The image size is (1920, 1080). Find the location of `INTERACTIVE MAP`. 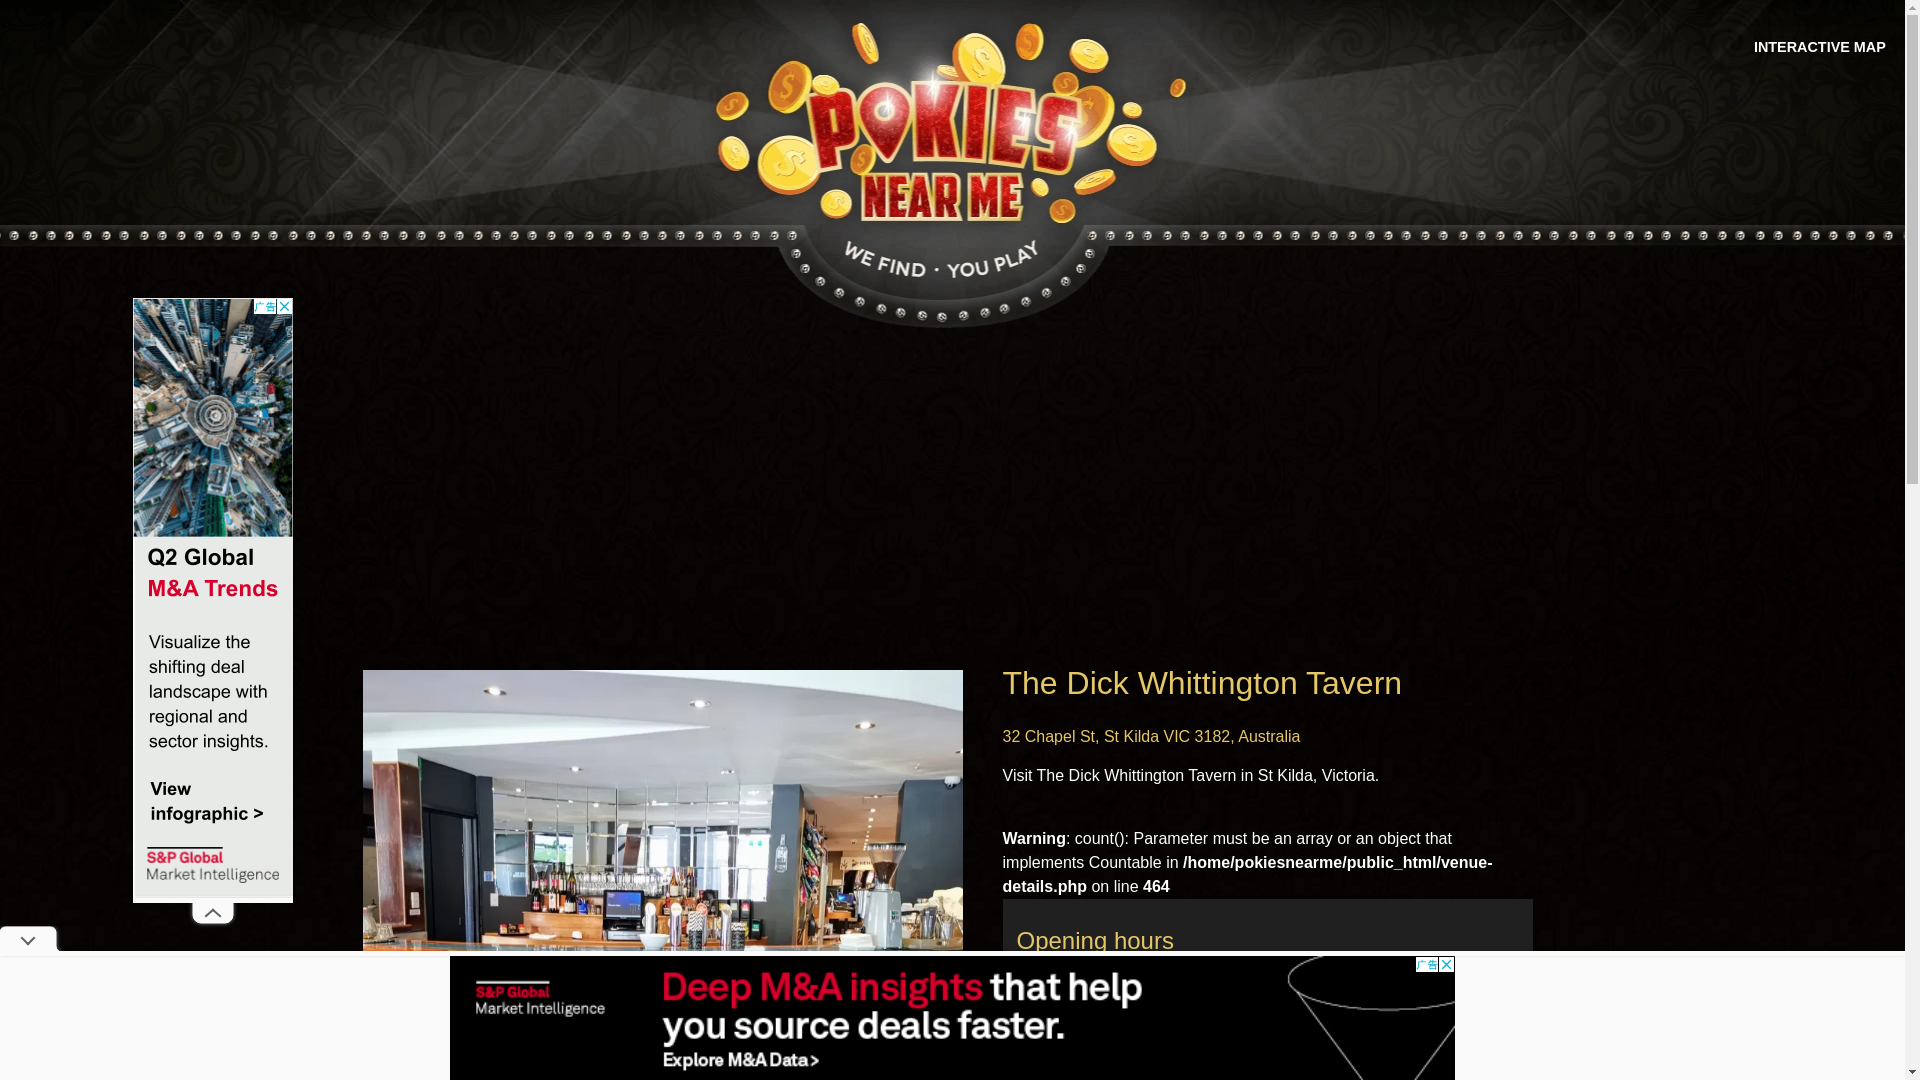

INTERACTIVE MAP is located at coordinates (1820, 48).